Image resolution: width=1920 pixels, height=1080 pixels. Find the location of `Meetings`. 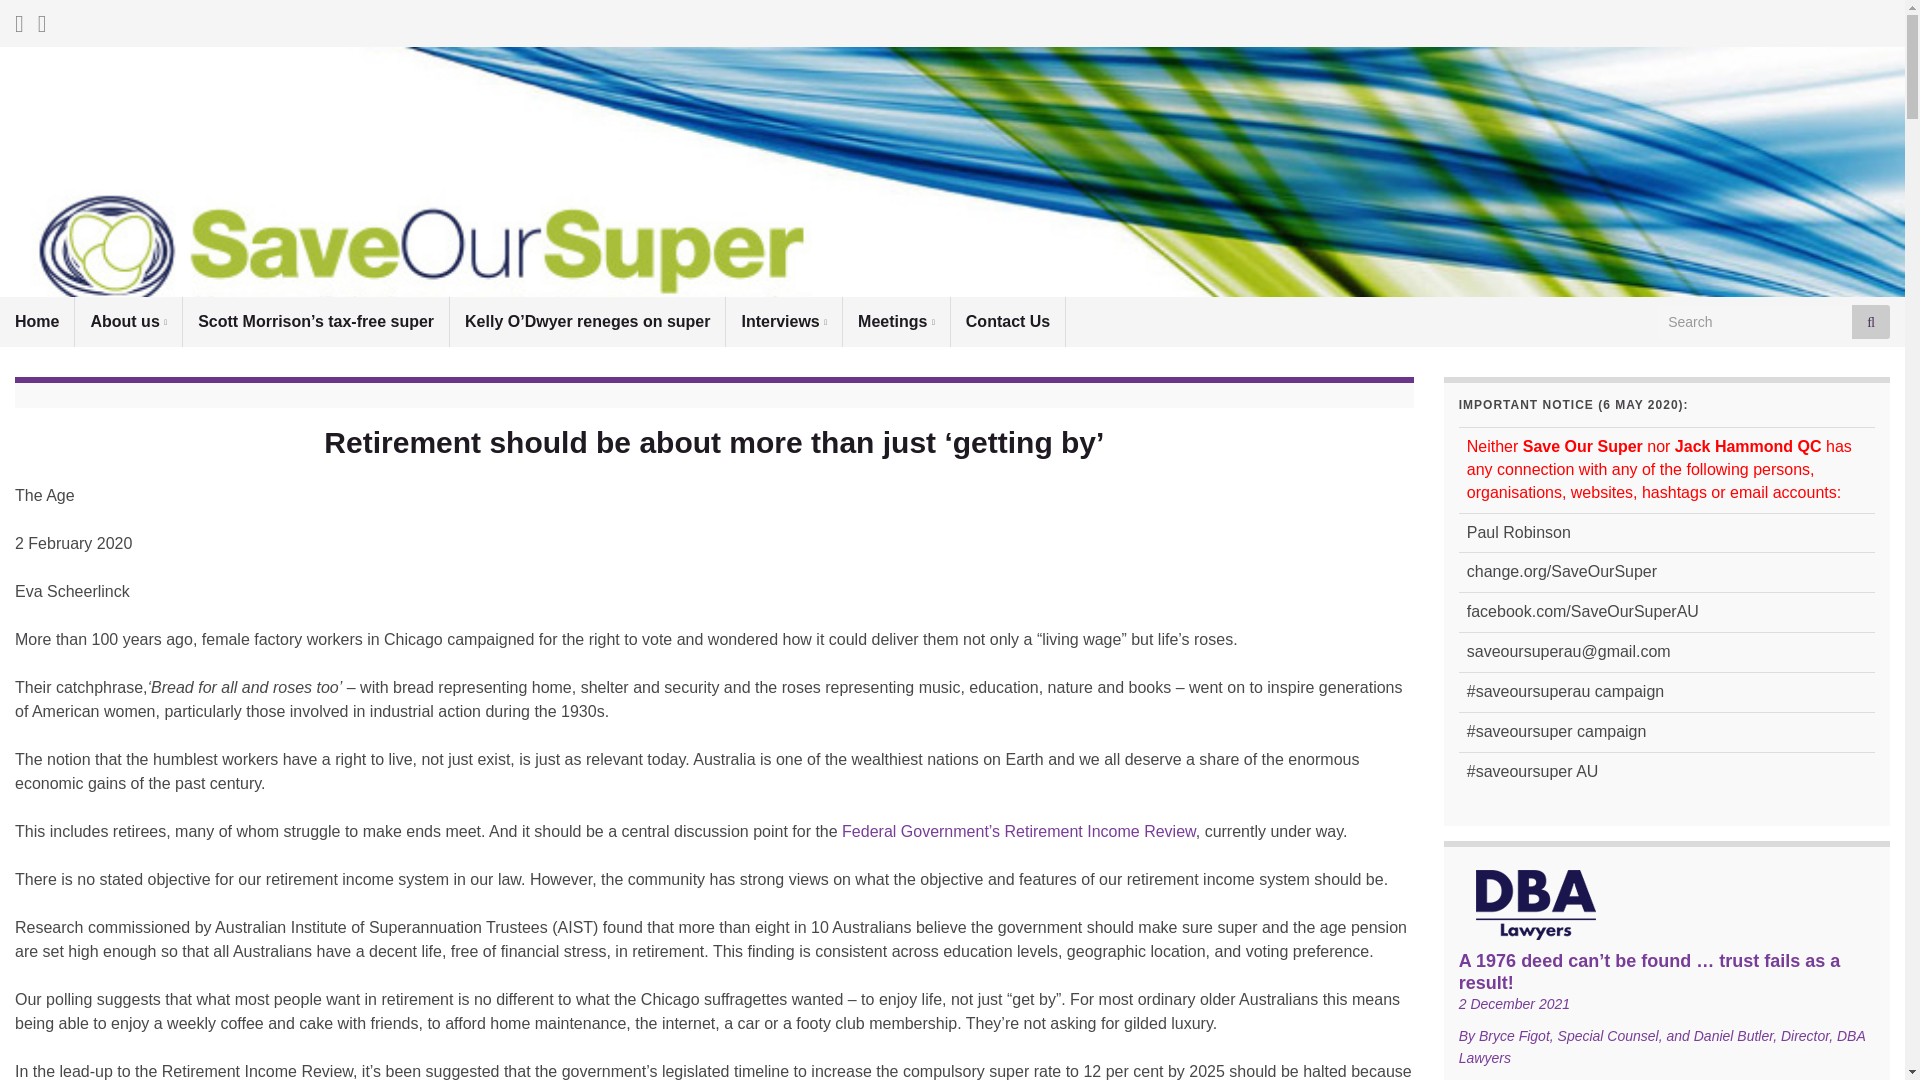

Meetings is located at coordinates (896, 322).